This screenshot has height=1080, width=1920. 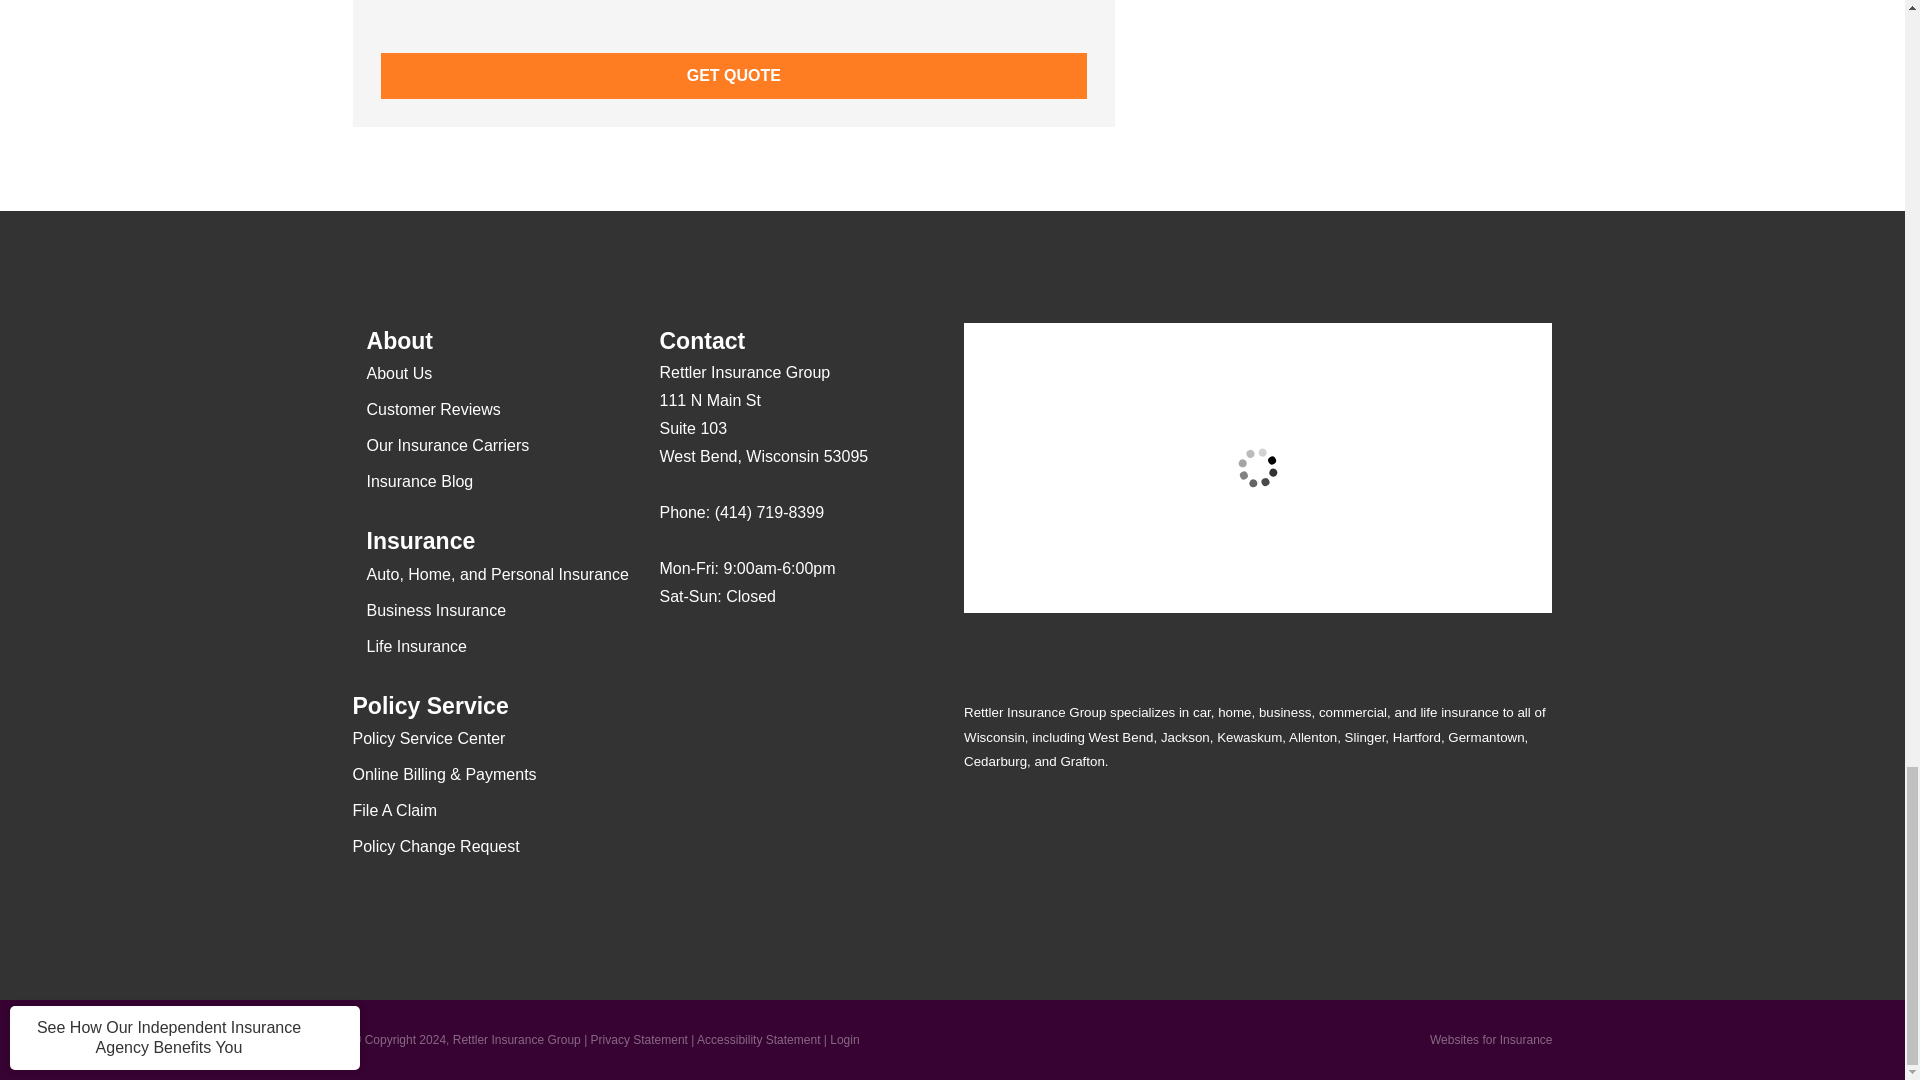 What do you see at coordinates (733, 76) in the screenshot?
I see `Get Quote` at bounding box center [733, 76].